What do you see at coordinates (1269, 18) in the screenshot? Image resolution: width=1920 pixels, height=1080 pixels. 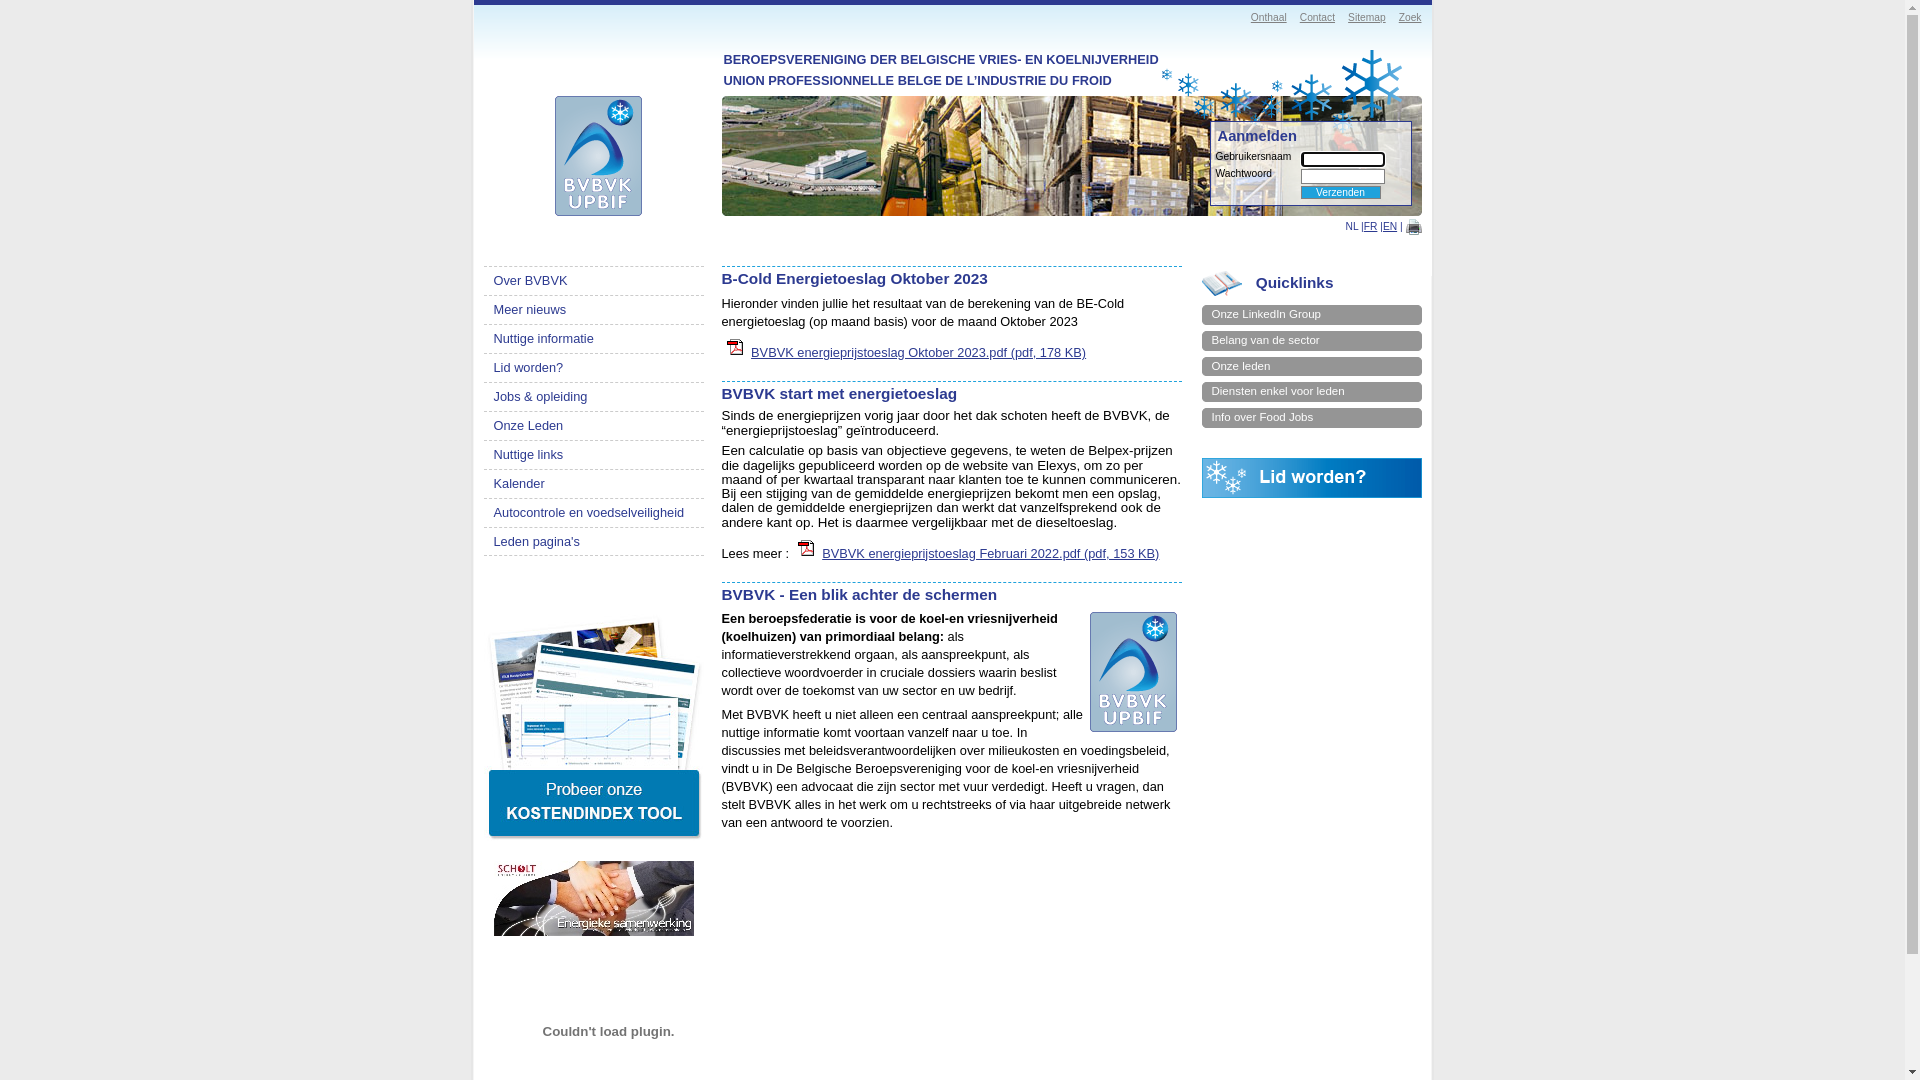 I see `Onthaal` at bounding box center [1269, 18].